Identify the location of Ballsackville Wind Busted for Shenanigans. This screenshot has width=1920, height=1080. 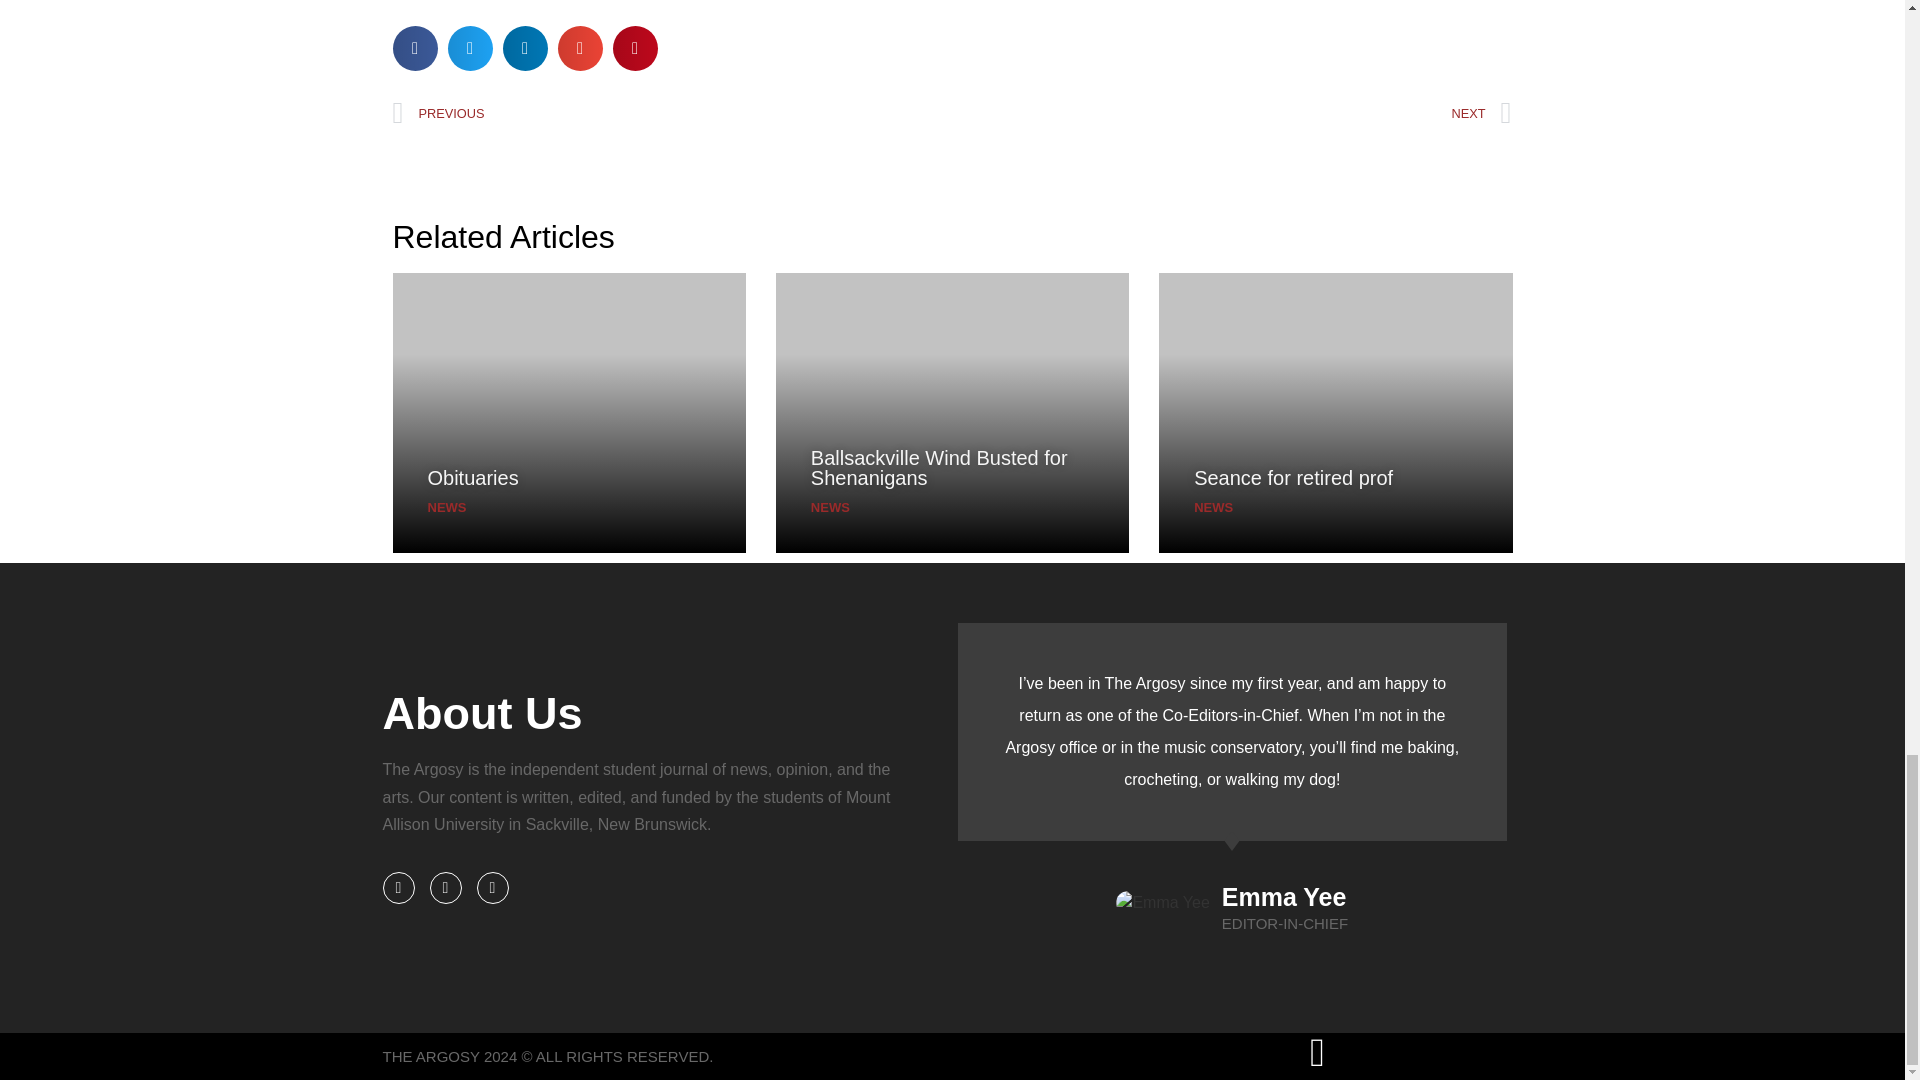
(938, 468).